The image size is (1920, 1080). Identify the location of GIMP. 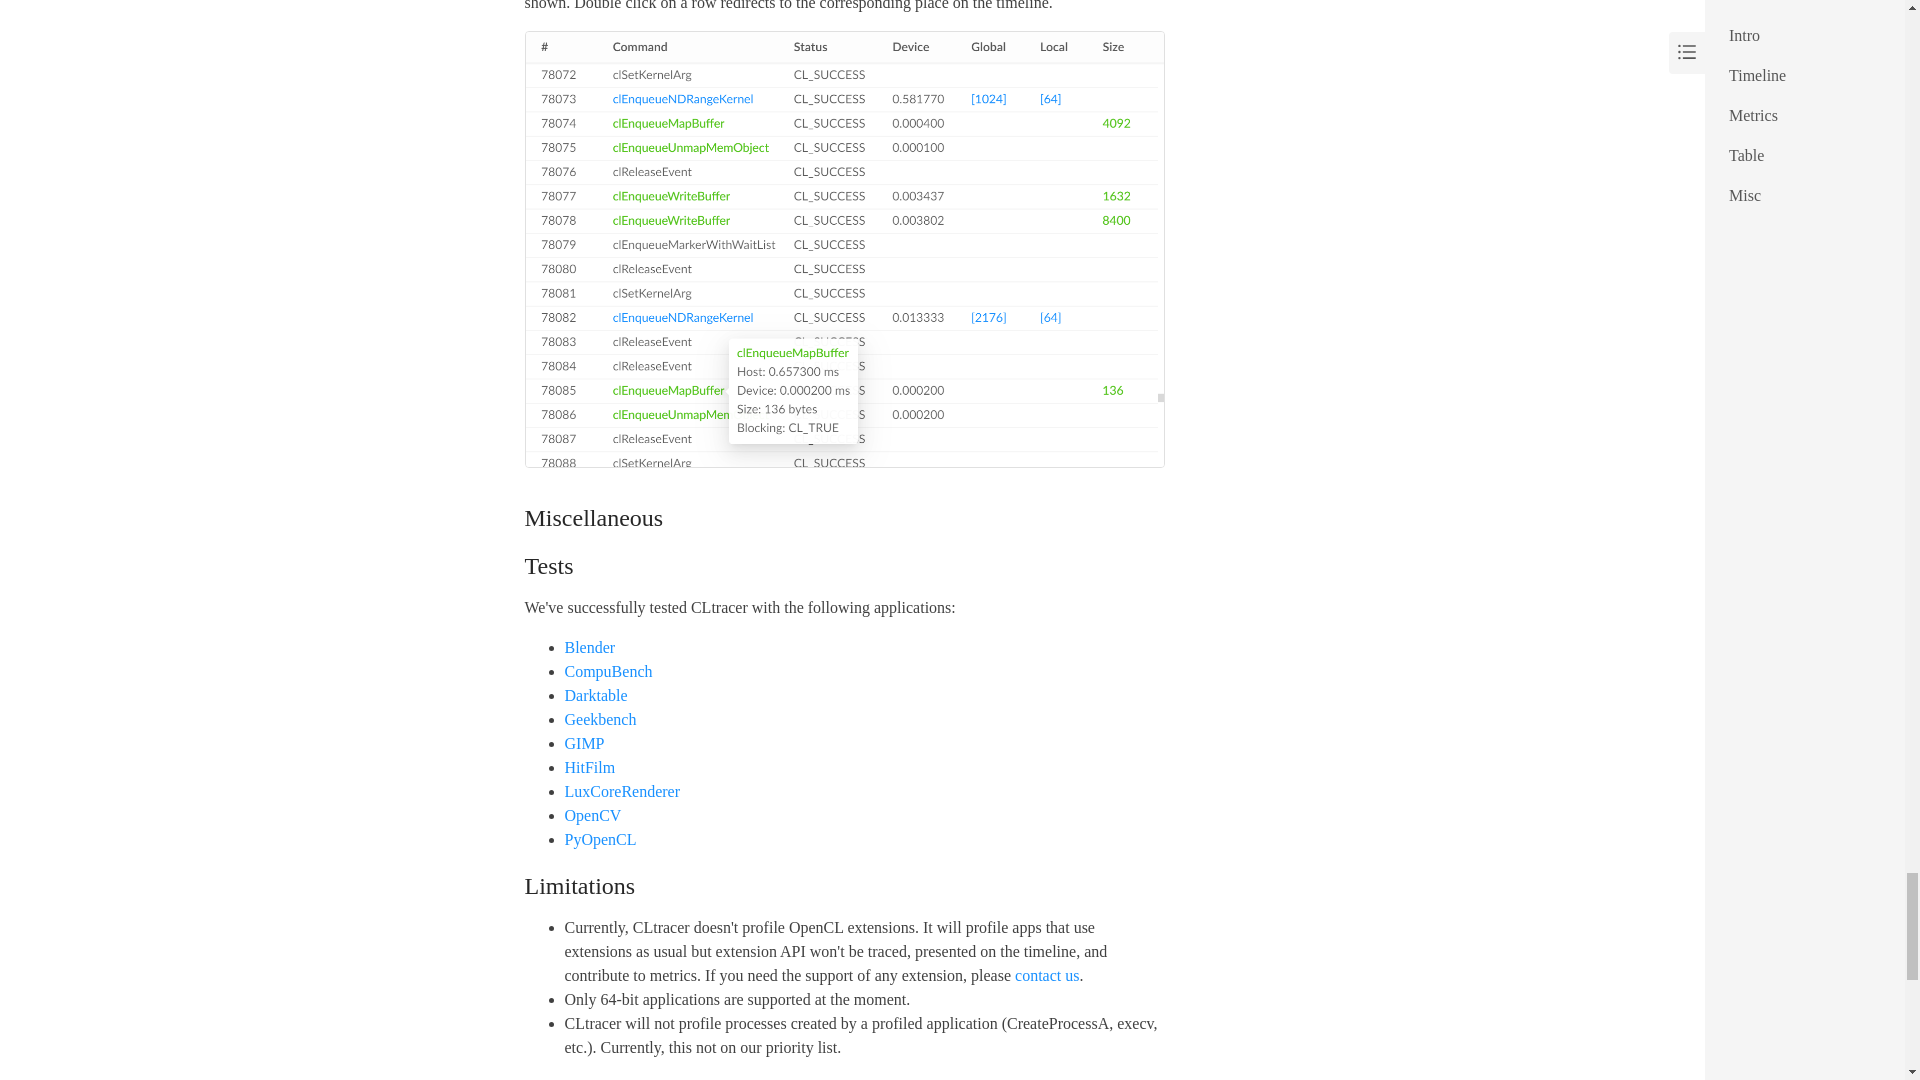
(584, 743).